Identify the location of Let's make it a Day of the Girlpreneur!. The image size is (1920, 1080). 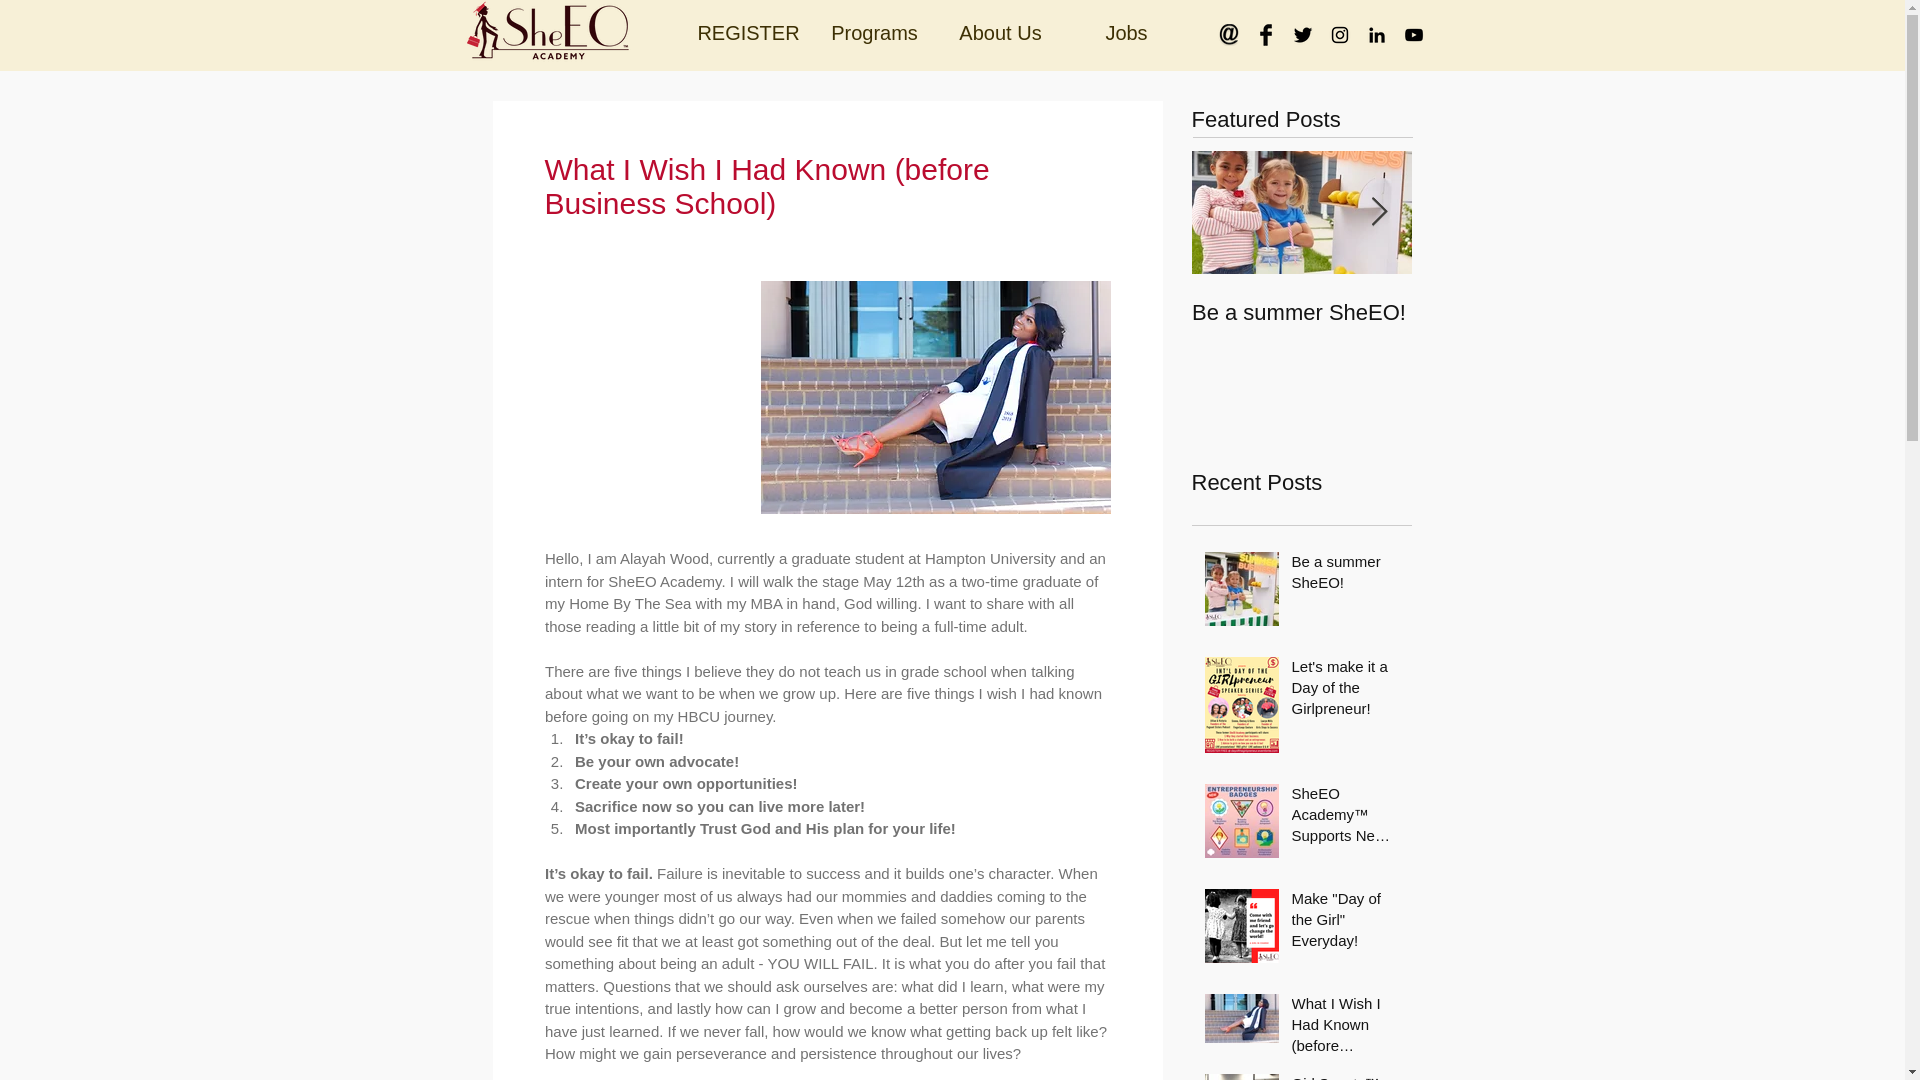
(1522, 326).